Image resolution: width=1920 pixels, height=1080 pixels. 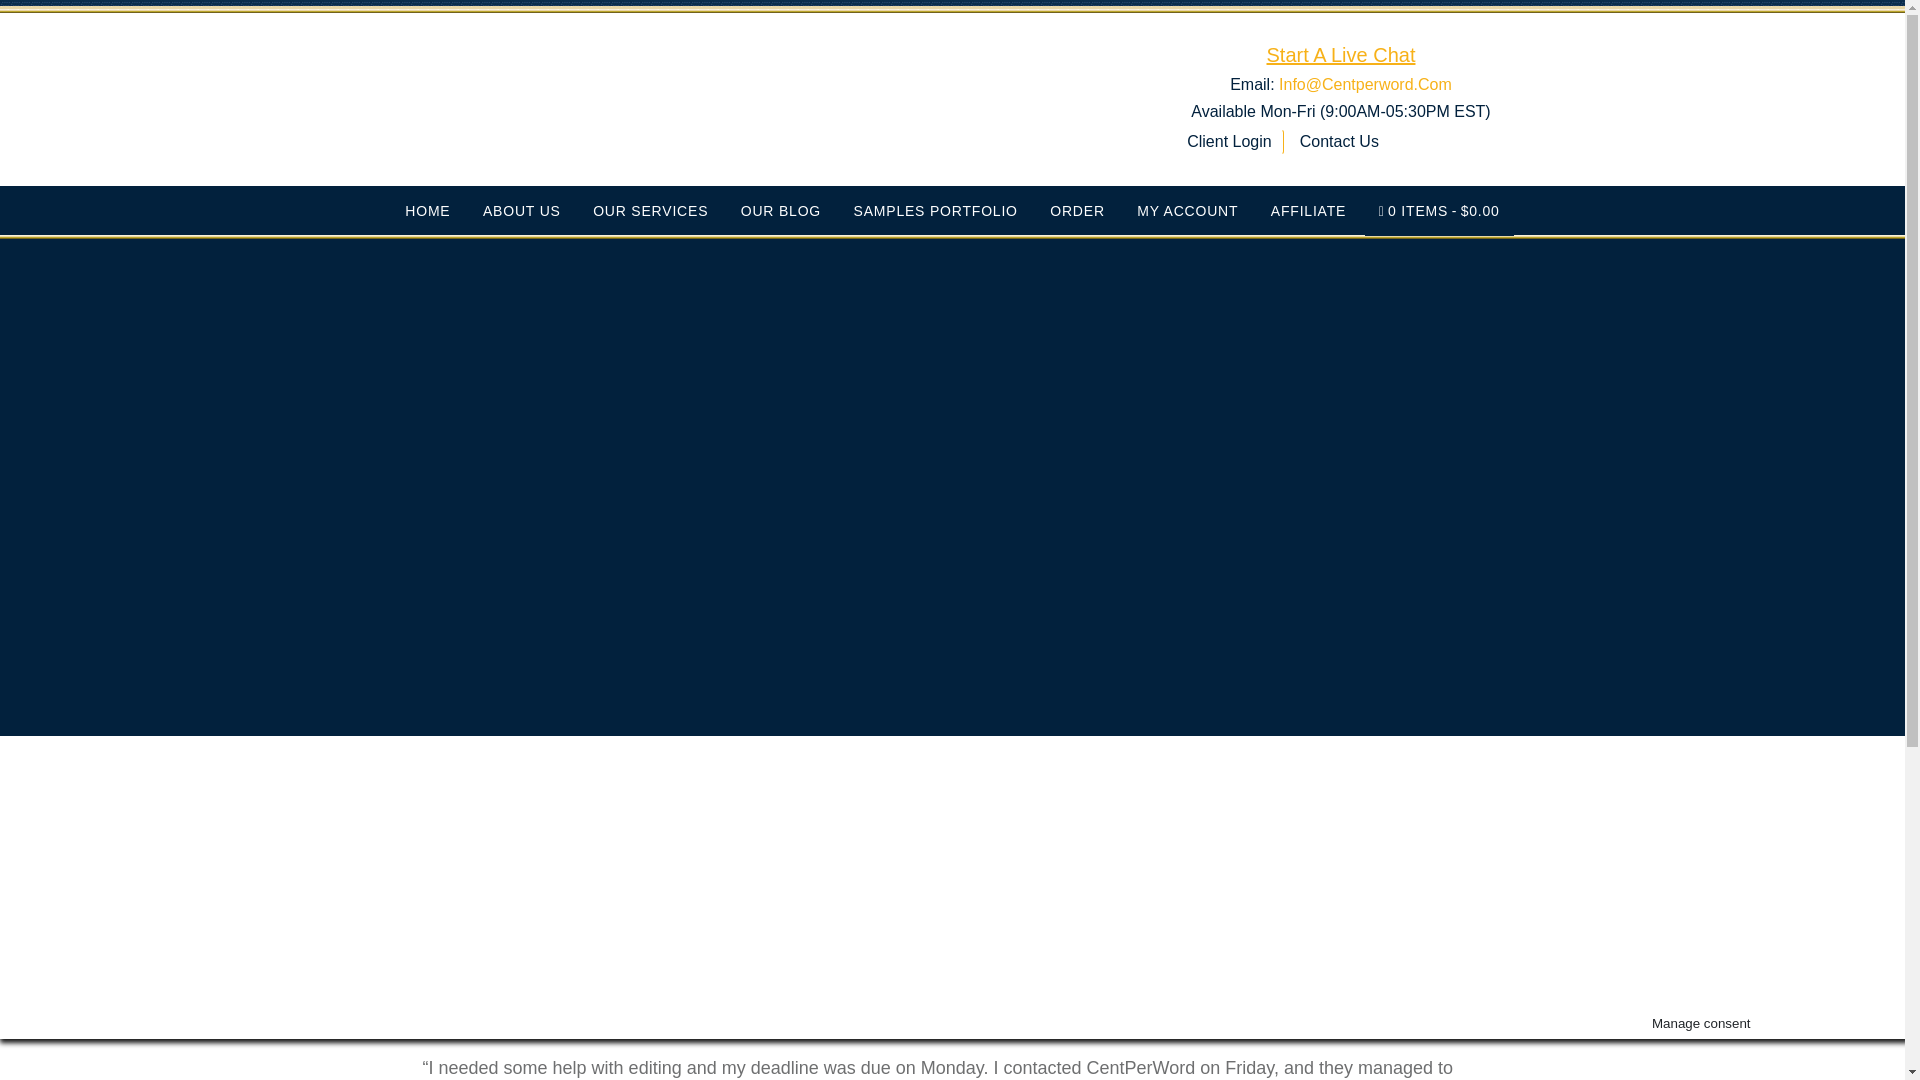 I want to click on MY ACCOUNT, so click(x=1187, y=210).